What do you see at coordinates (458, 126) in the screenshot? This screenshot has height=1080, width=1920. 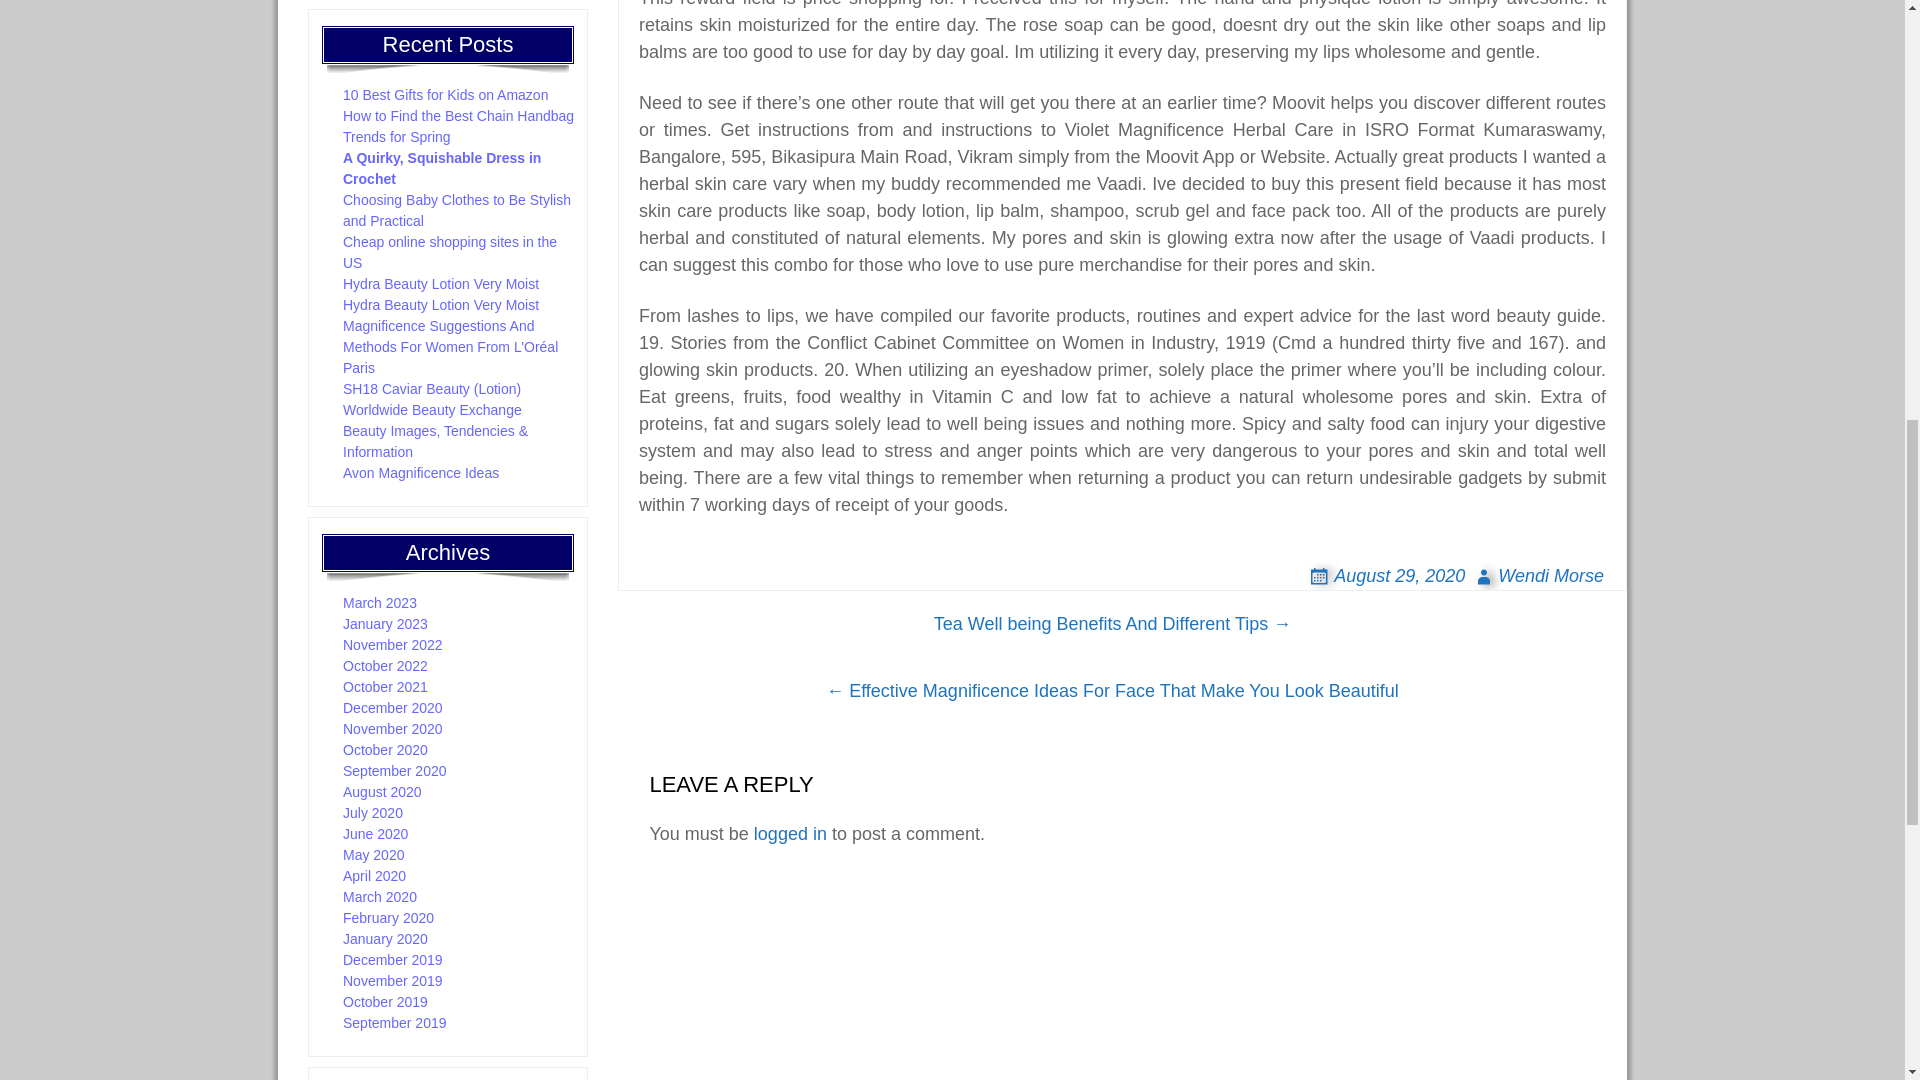 I see `How to Find the Best Chain Handbag Trends for Spring` at bounding box center [458, 126].